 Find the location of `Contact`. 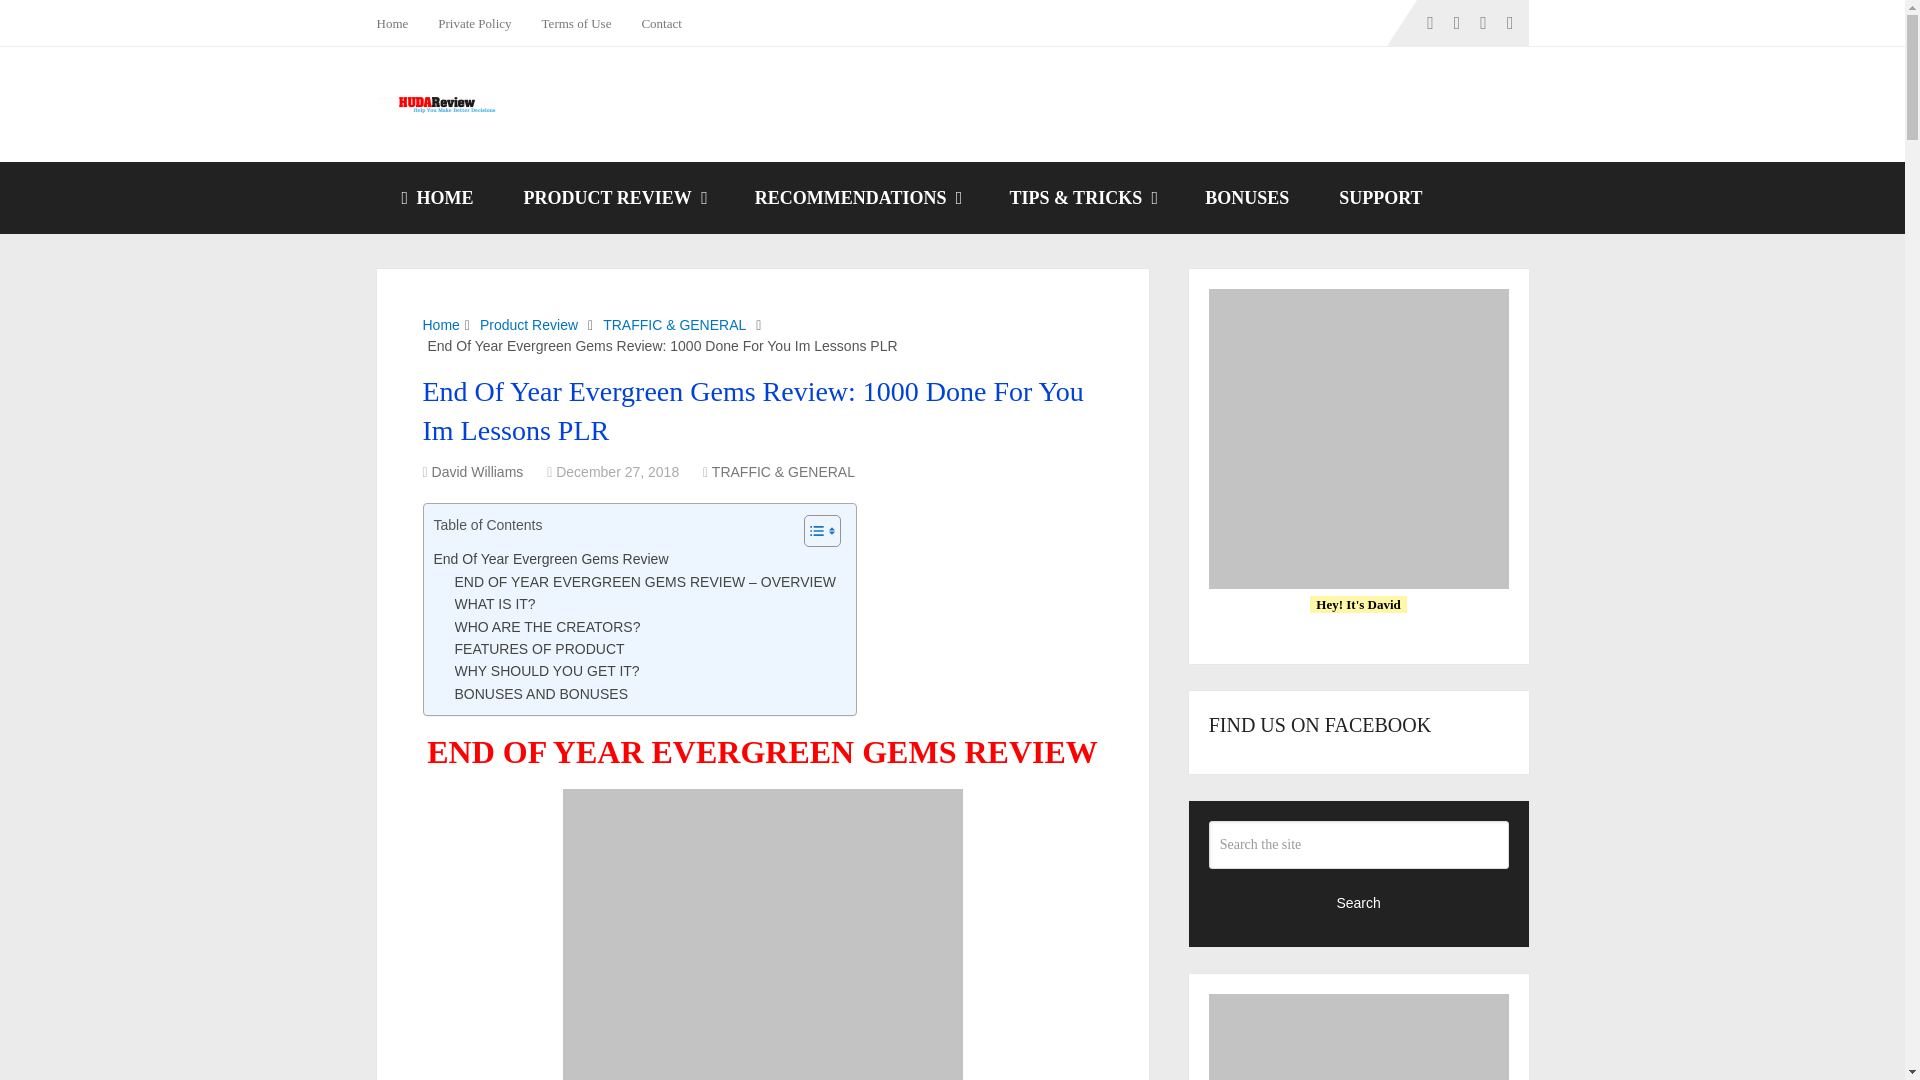

Contact is located at coordinates (660, 23).